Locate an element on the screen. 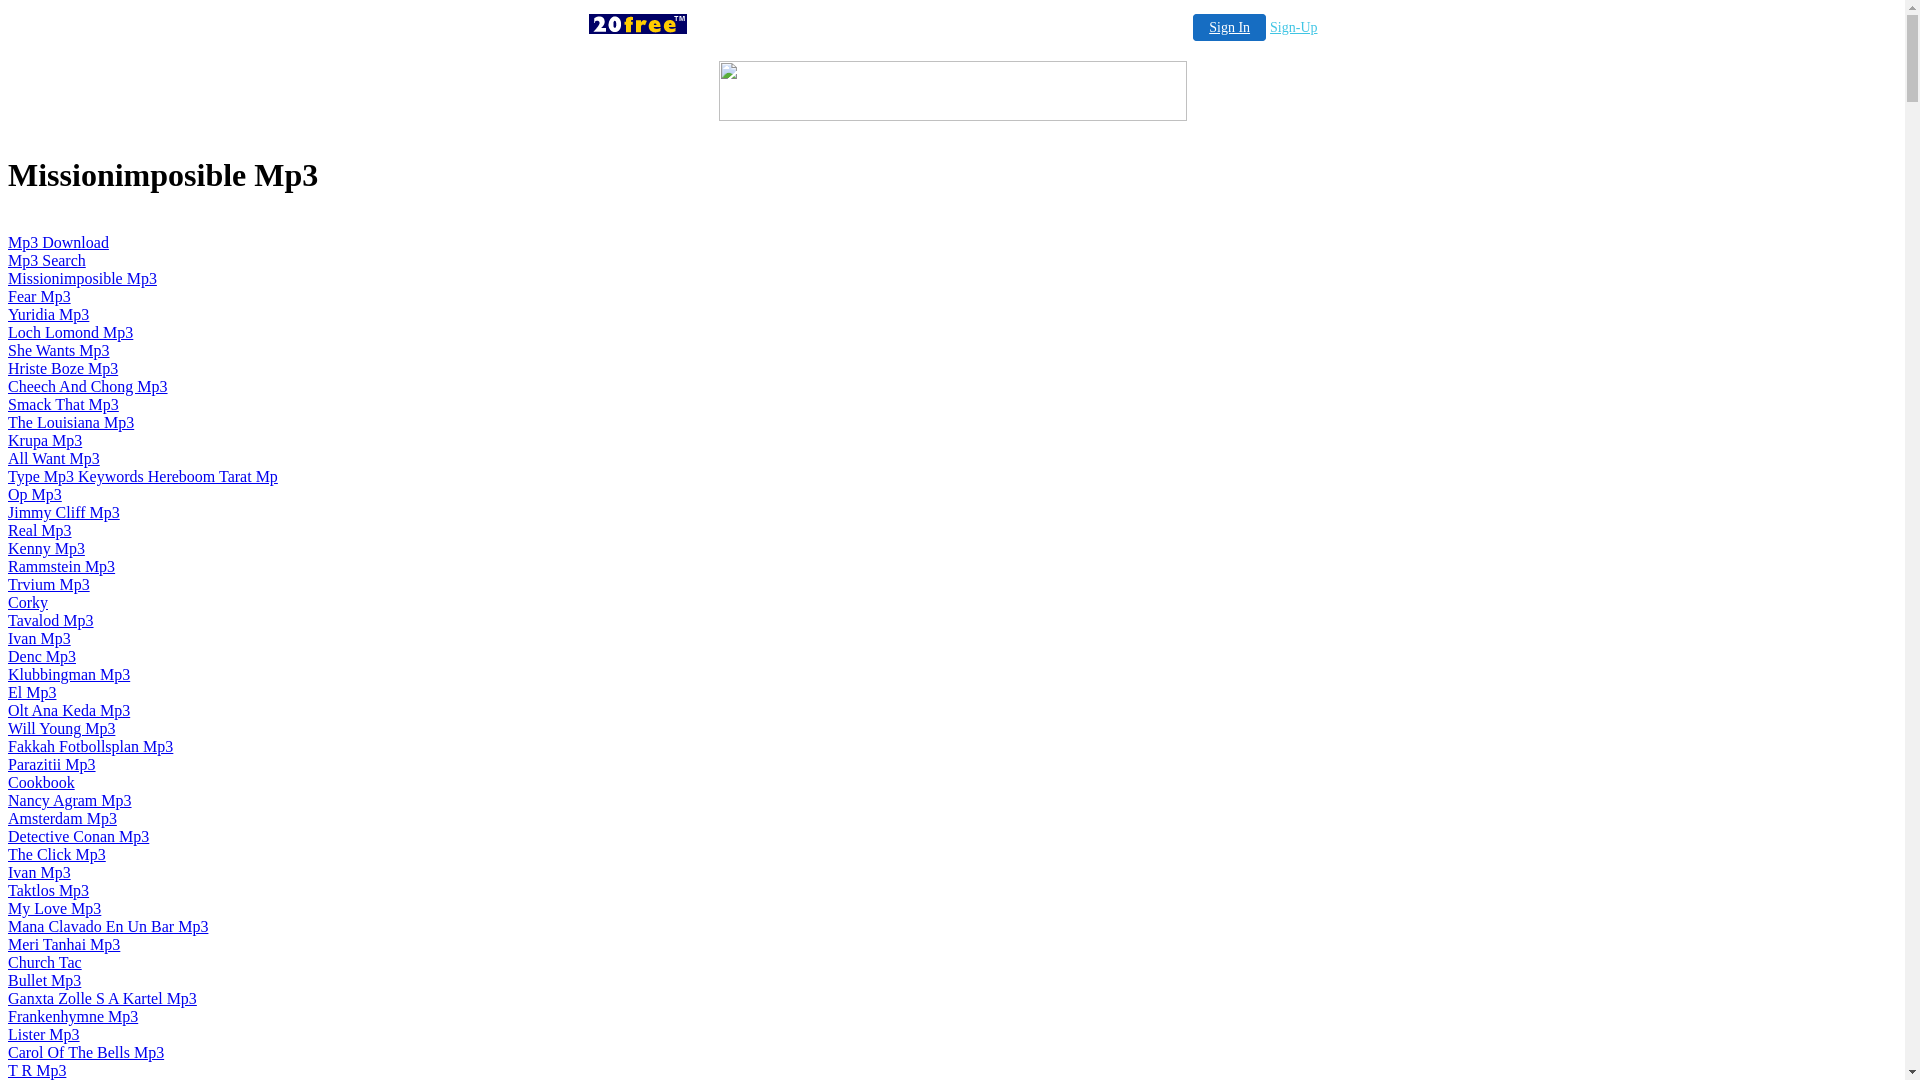 The height and width of the screenshot is (1080, 1920). Sign-Up is located at coordinates (1294, 28).